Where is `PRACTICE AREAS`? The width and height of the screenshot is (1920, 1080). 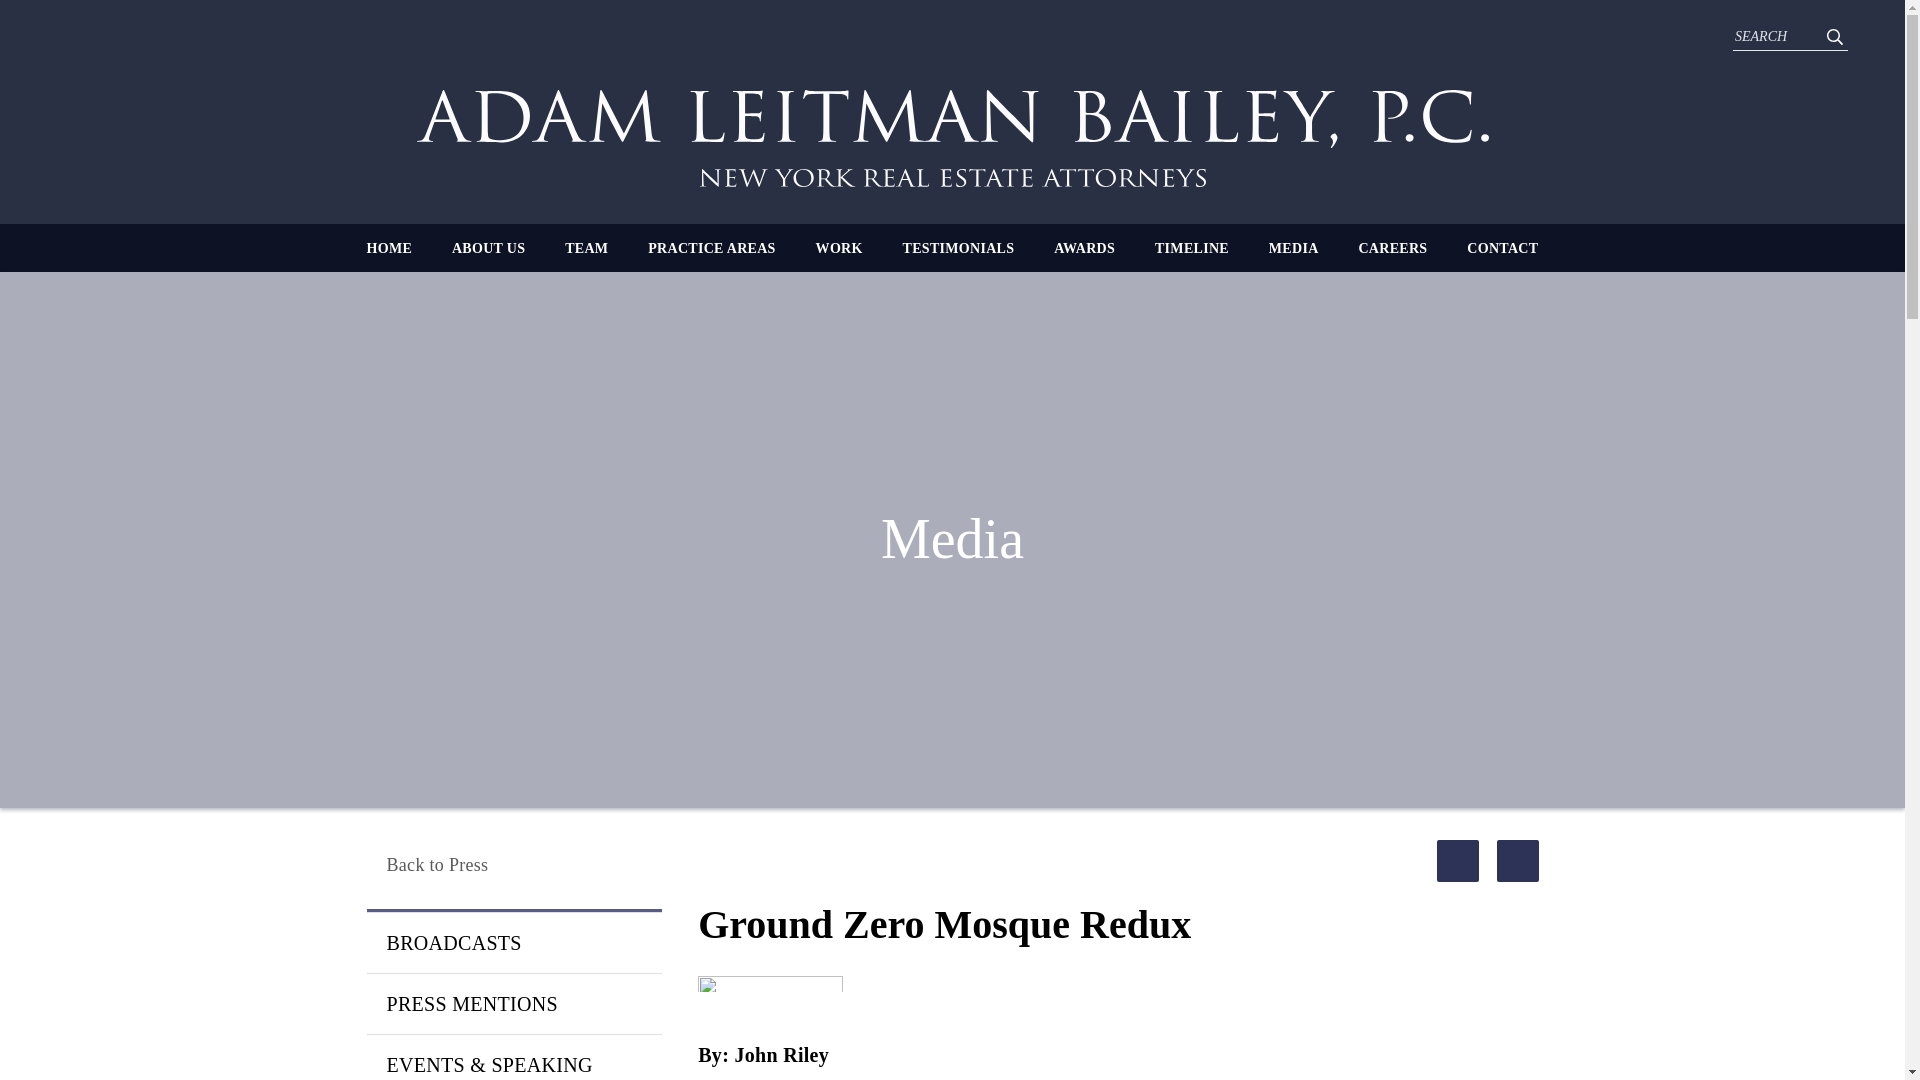 PRACTICE AREAS is located at coordinates (712, 248).